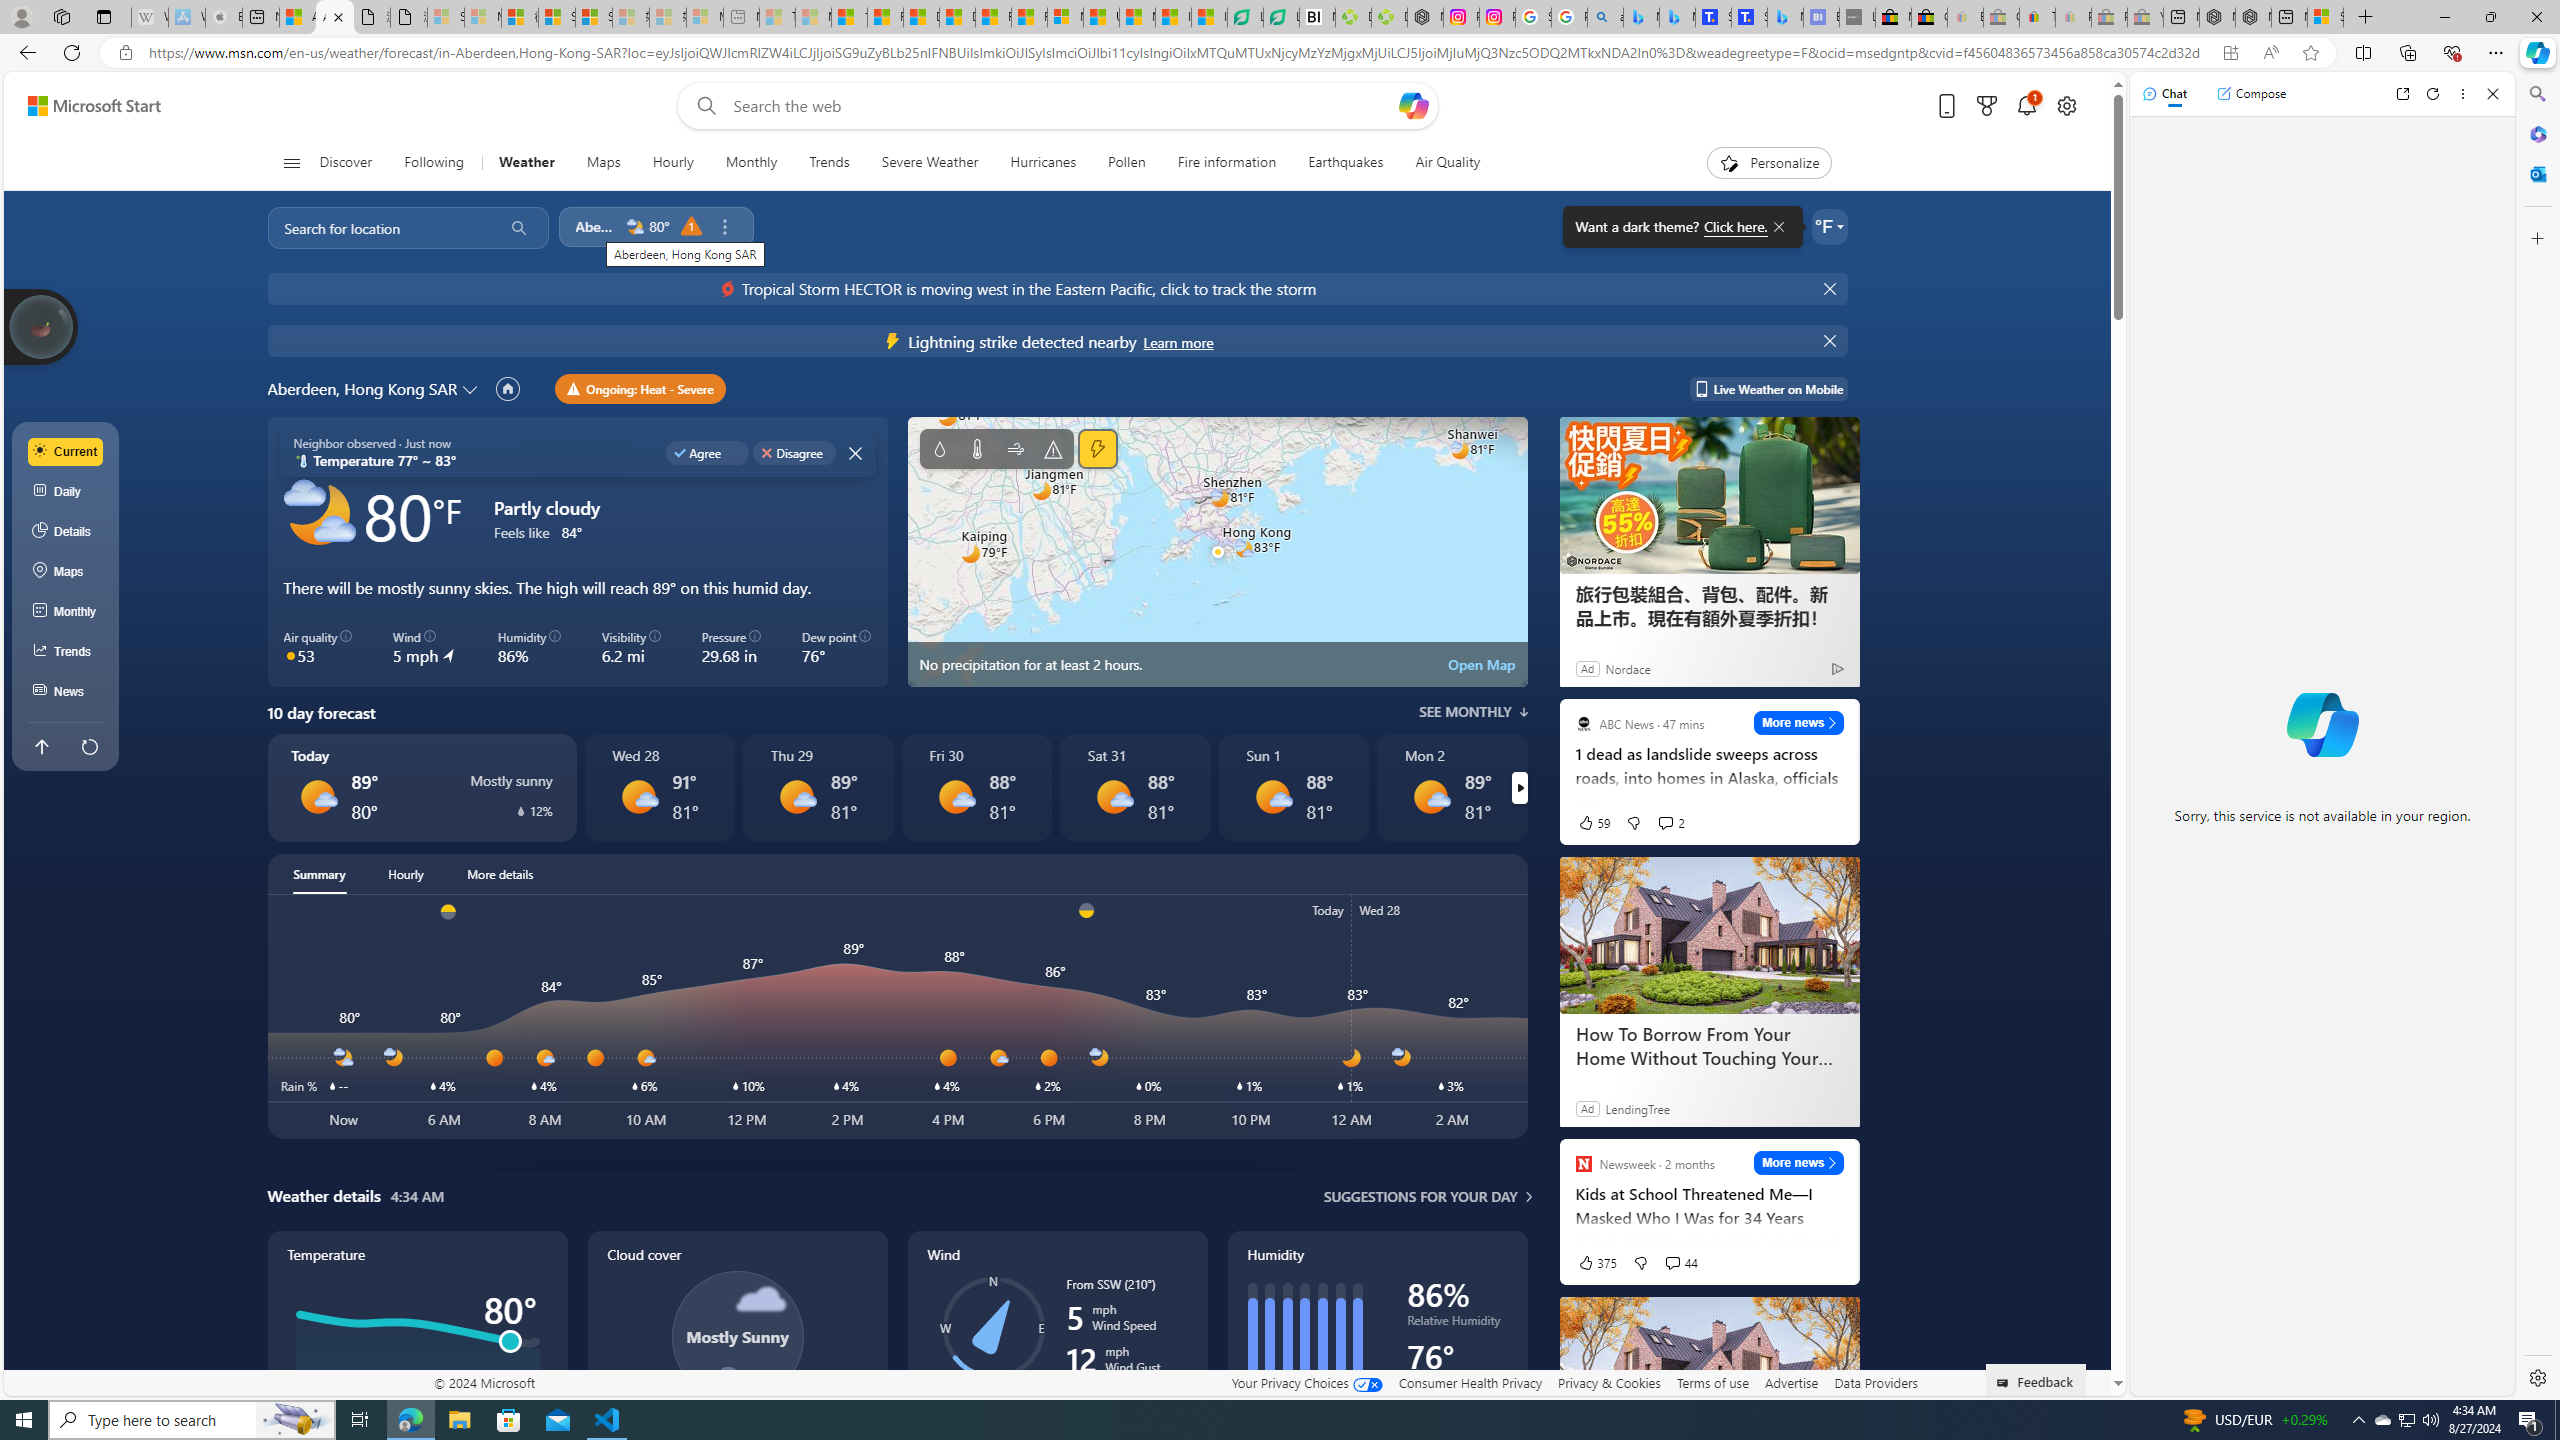 Image resolution: width=2560 pixels, height=1440 pixels. What do you see at coordinates (1828, 226) in the screenshot?
I see `Weather settings Want a dark theme?Click here.` at bounding box center [1828, 226].